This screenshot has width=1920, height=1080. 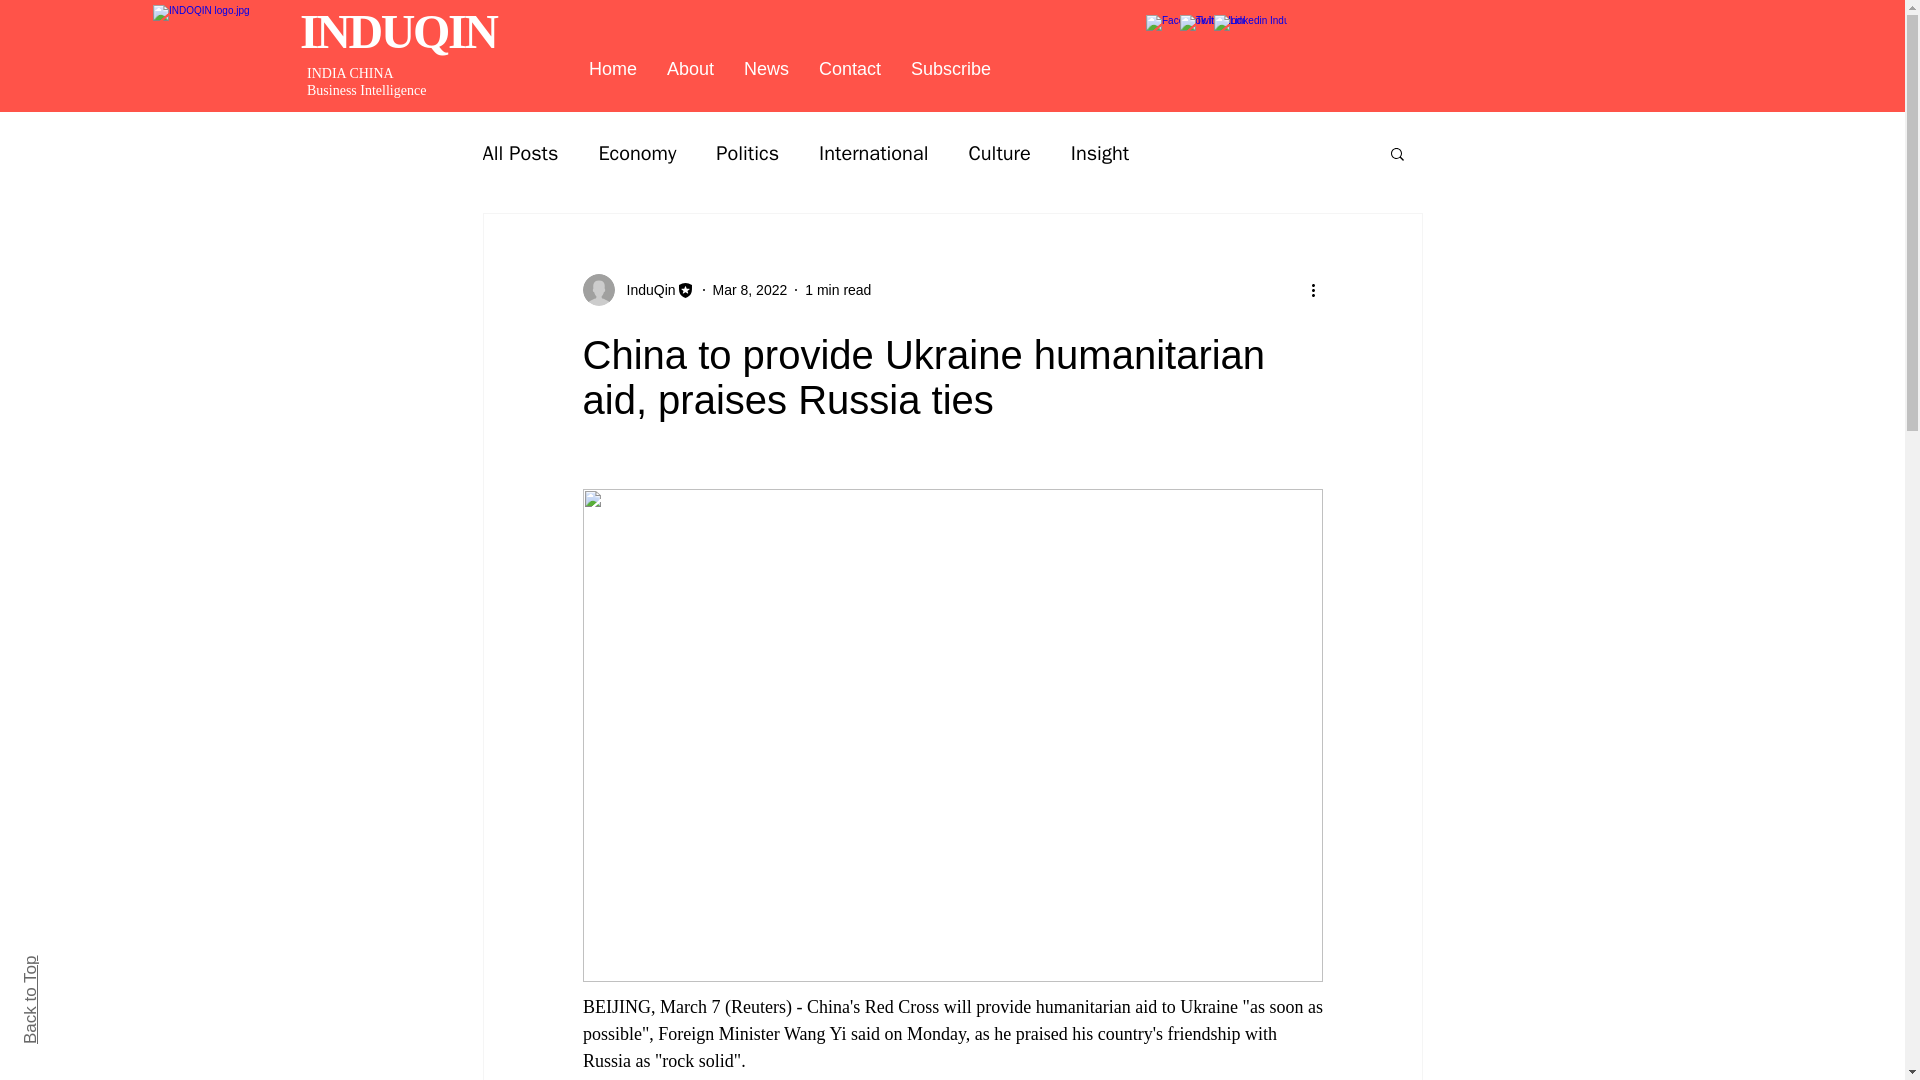 What do you see at coordinates (873, 154) in the screenshot?
I see `International` at bounding box center [873, 154].